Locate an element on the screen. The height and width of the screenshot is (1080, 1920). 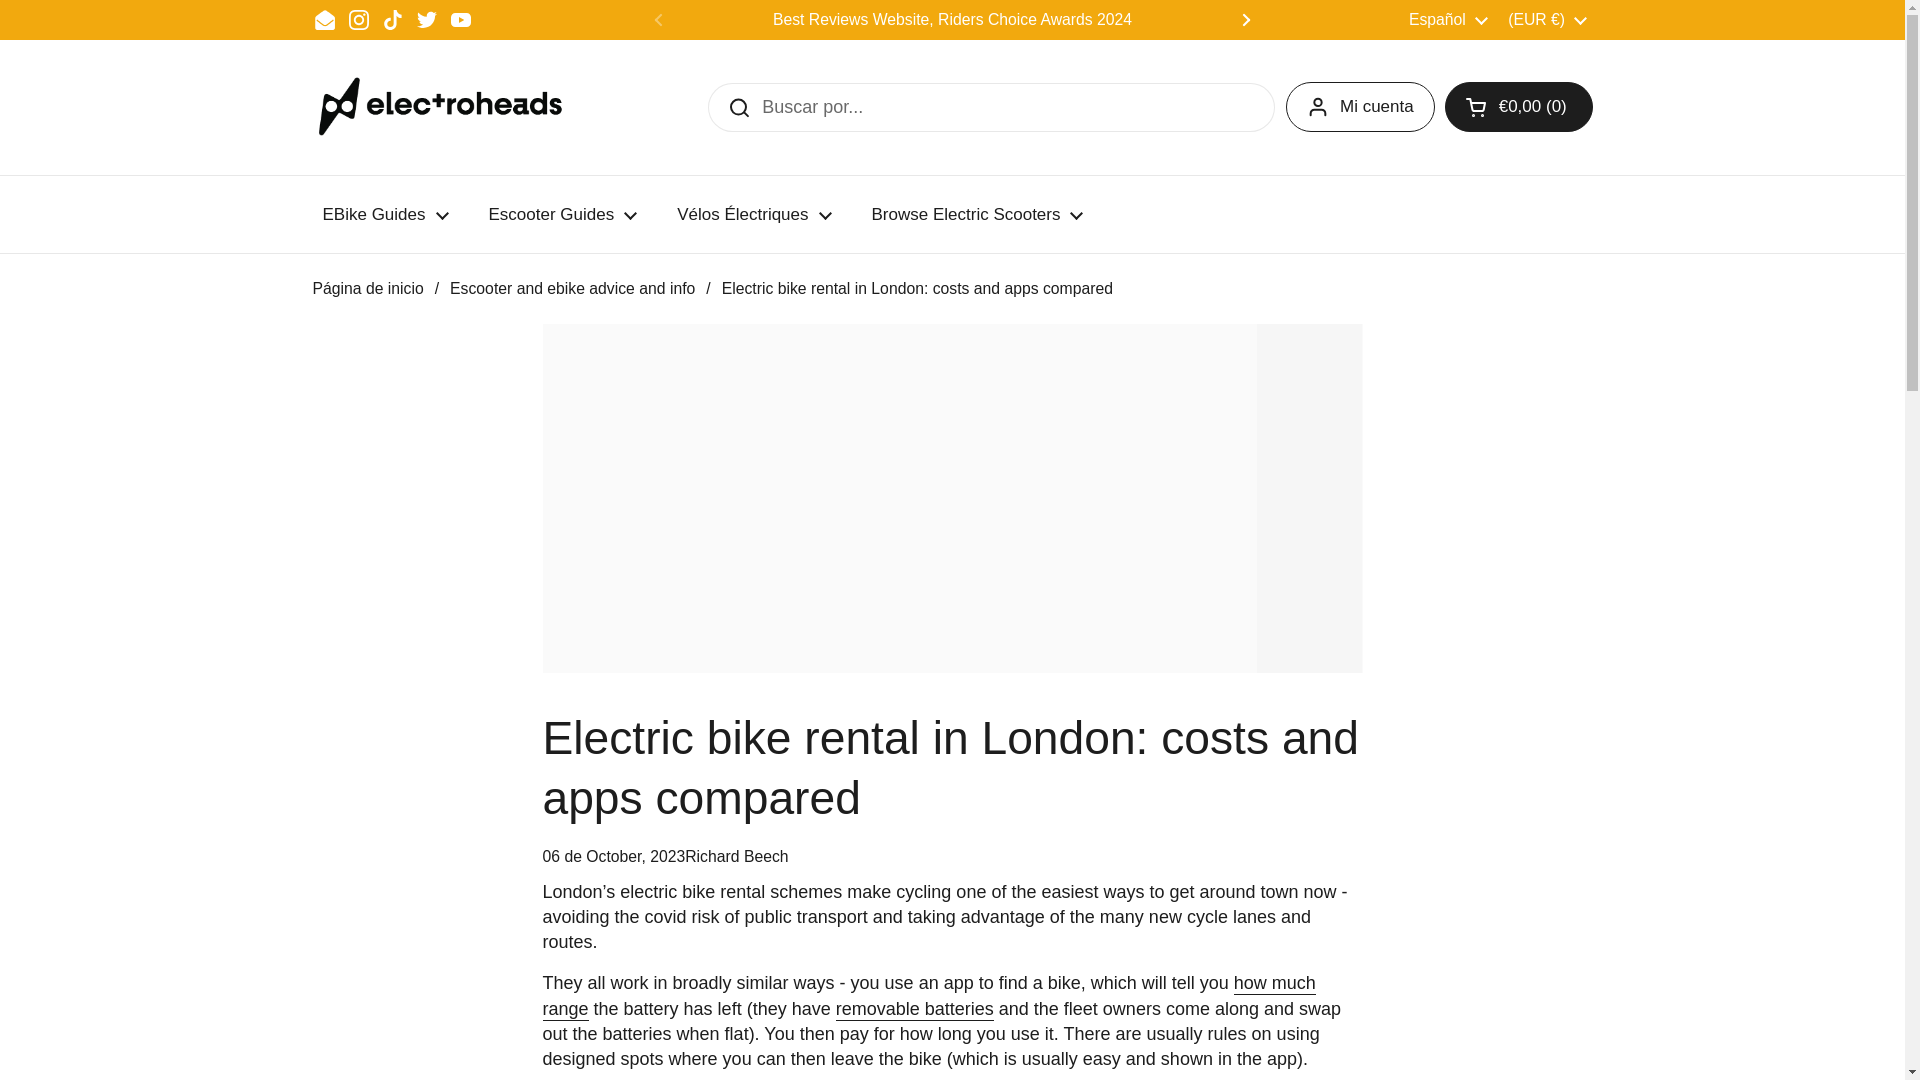
Email is located at coordinates (324, 20).